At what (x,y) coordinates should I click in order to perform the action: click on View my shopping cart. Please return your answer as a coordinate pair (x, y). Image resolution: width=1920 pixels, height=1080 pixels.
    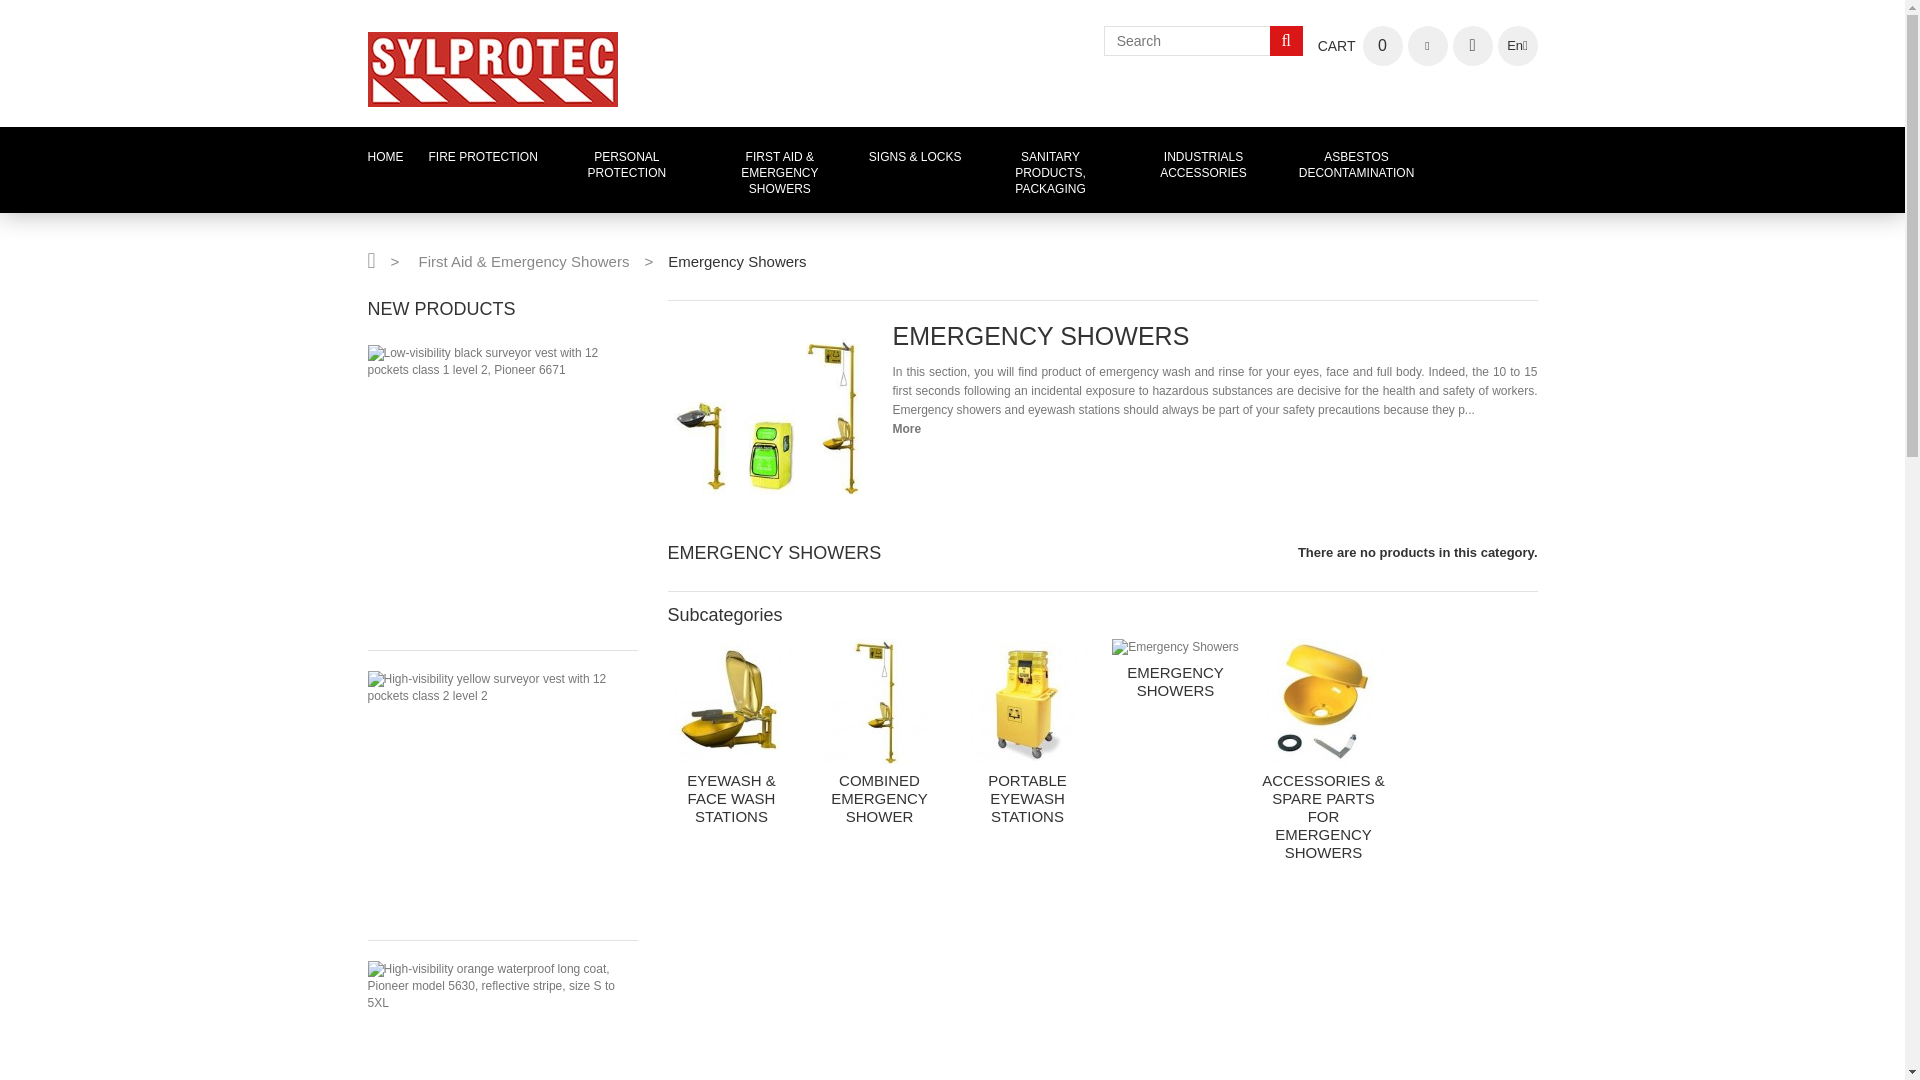
    Looking at the image, I should click on (1360, 45).